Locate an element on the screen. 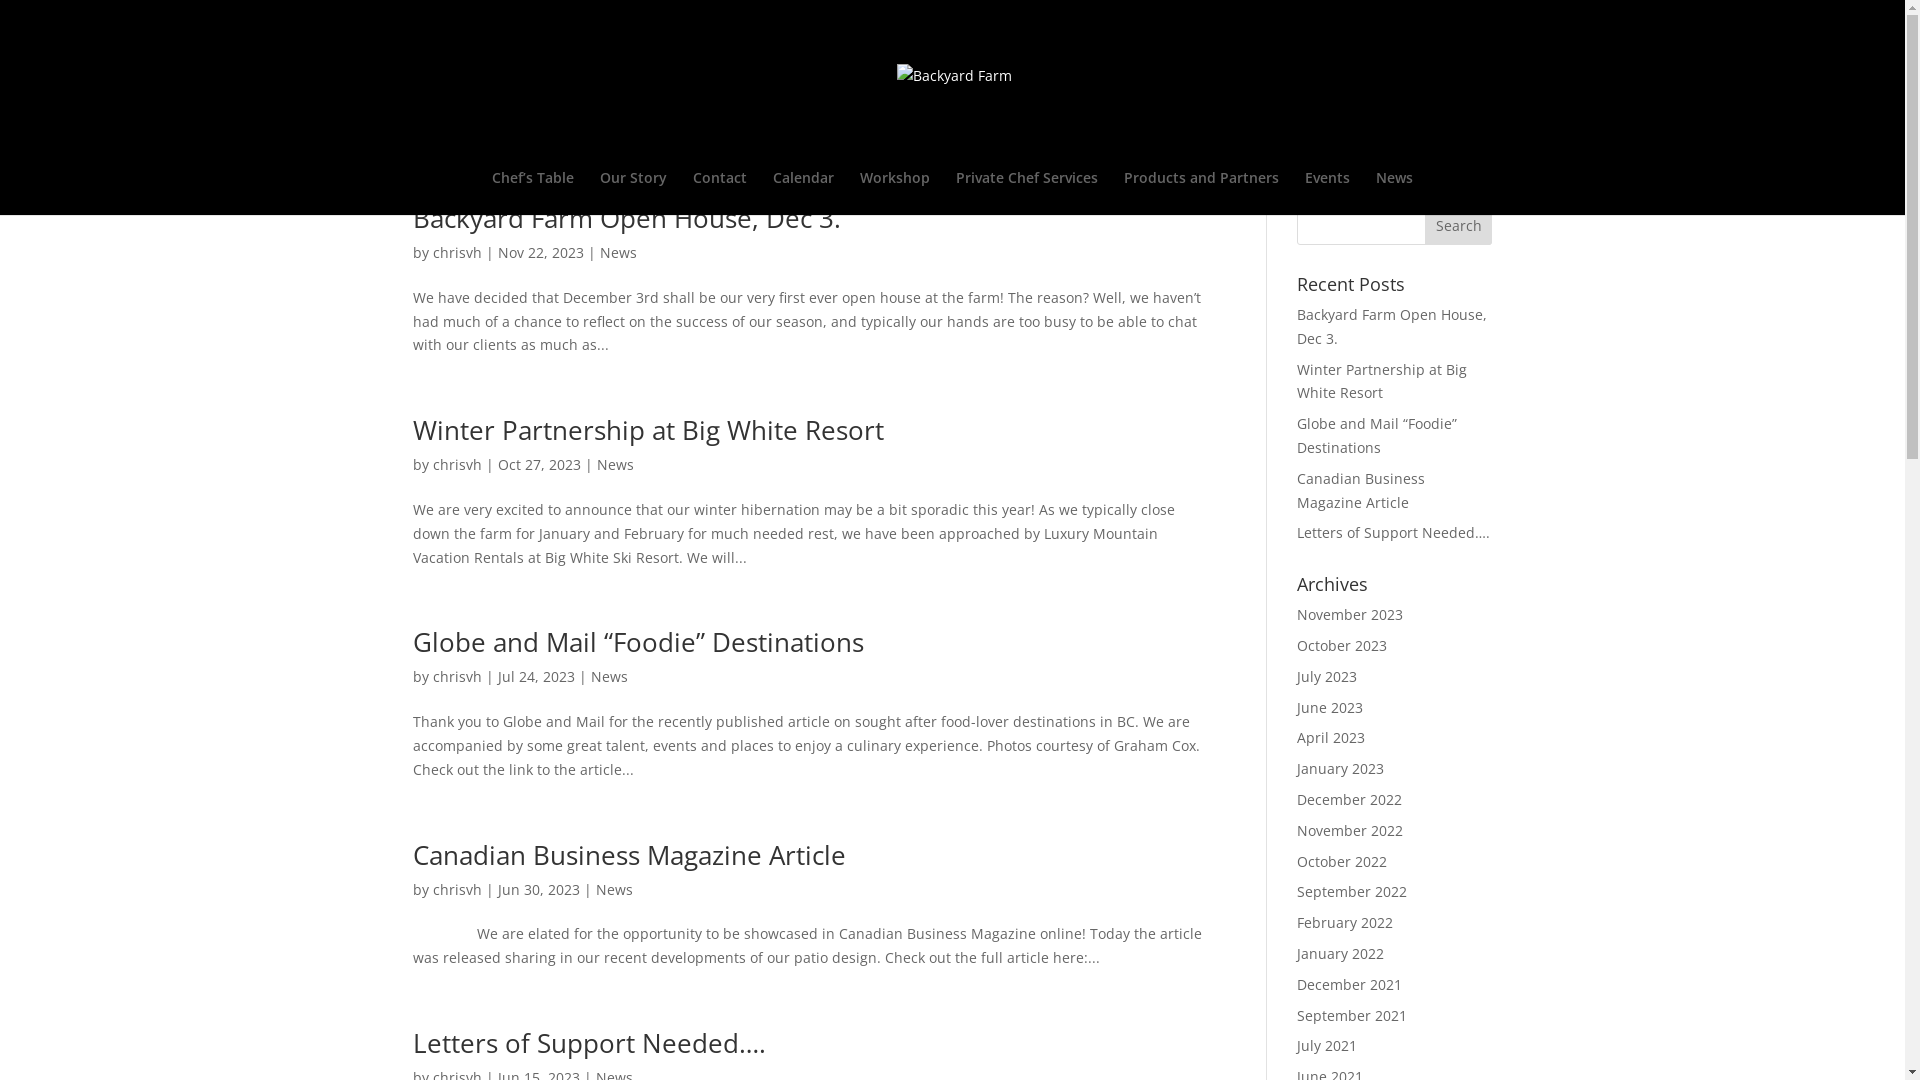 The width and height of the screenshot is (1920, 1080). July 2021 is located at coordinates (1327, 1046).